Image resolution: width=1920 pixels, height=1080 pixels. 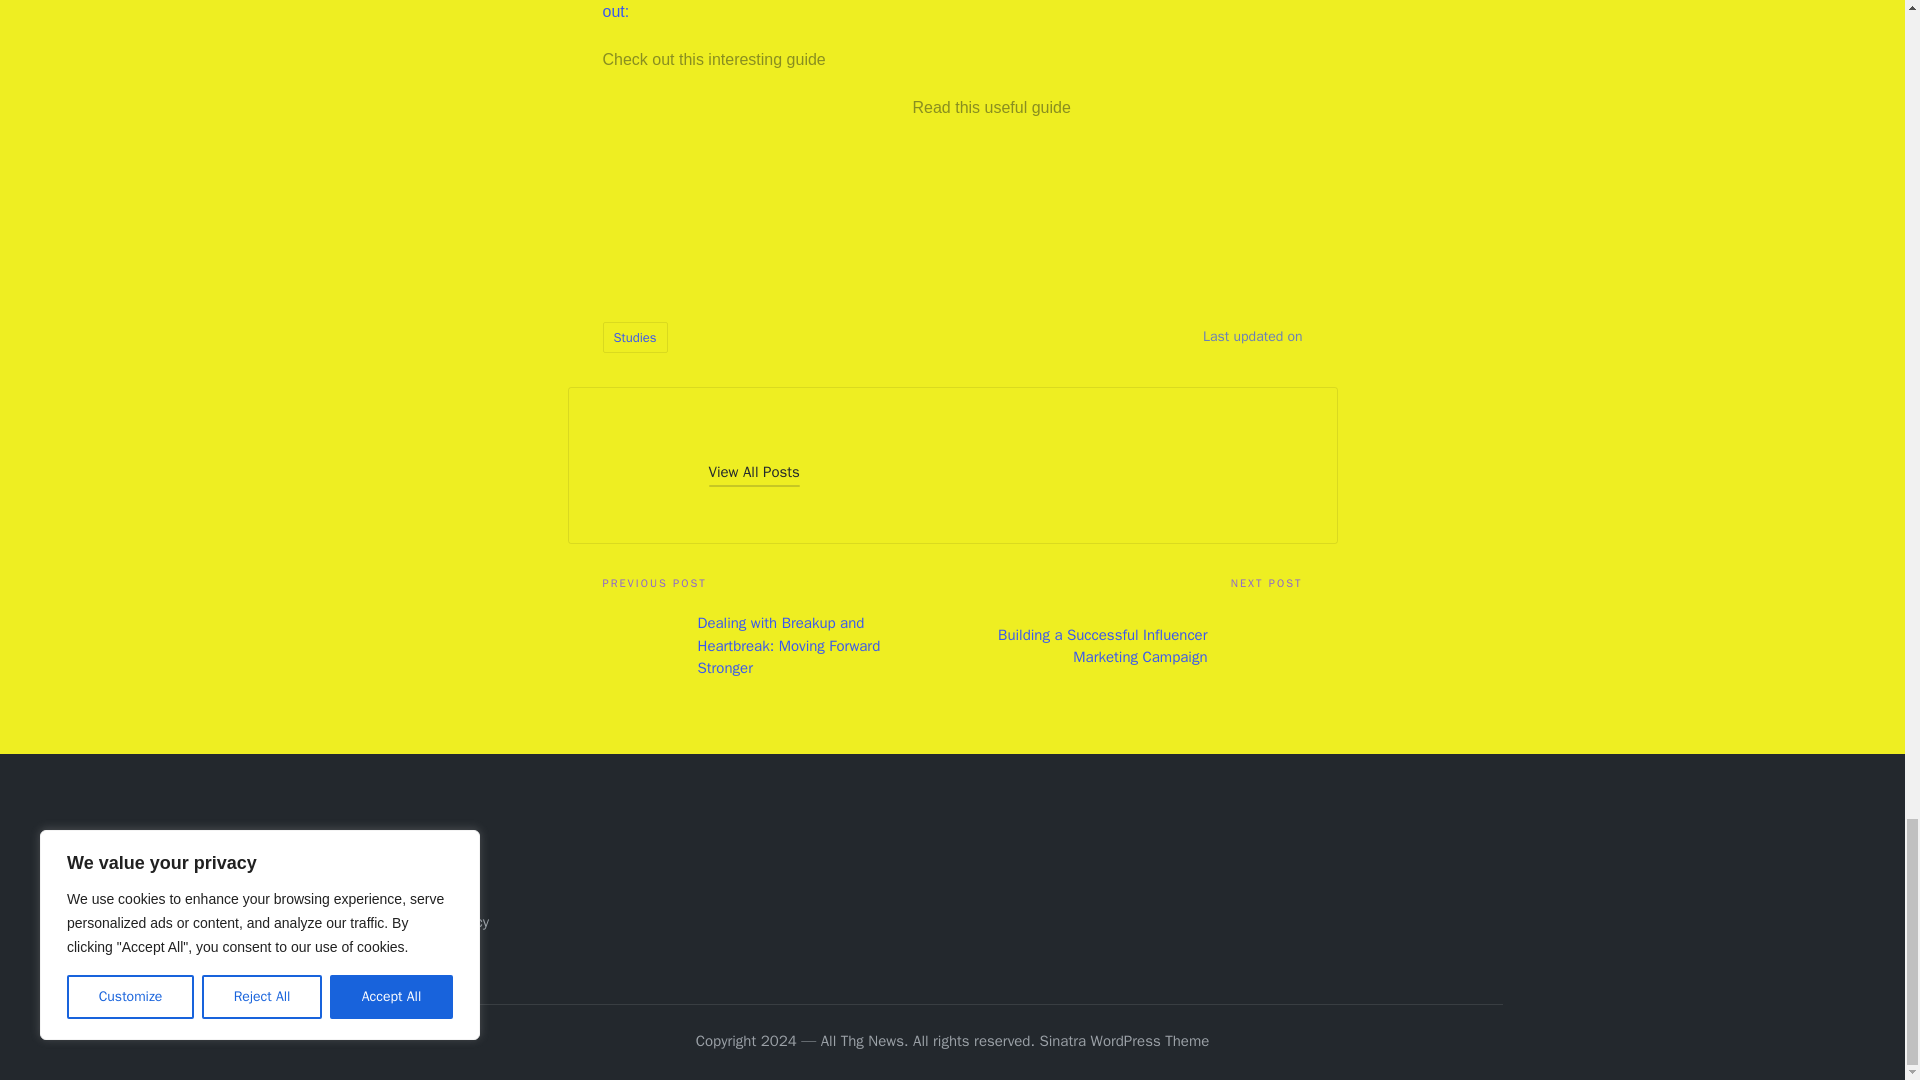 What do you see at coordinates (777, 646) in the screenshot?
I see `Dealing with Breakup and Heartbreak: Moving Forward Stronger` at bounding box center [777, 646].